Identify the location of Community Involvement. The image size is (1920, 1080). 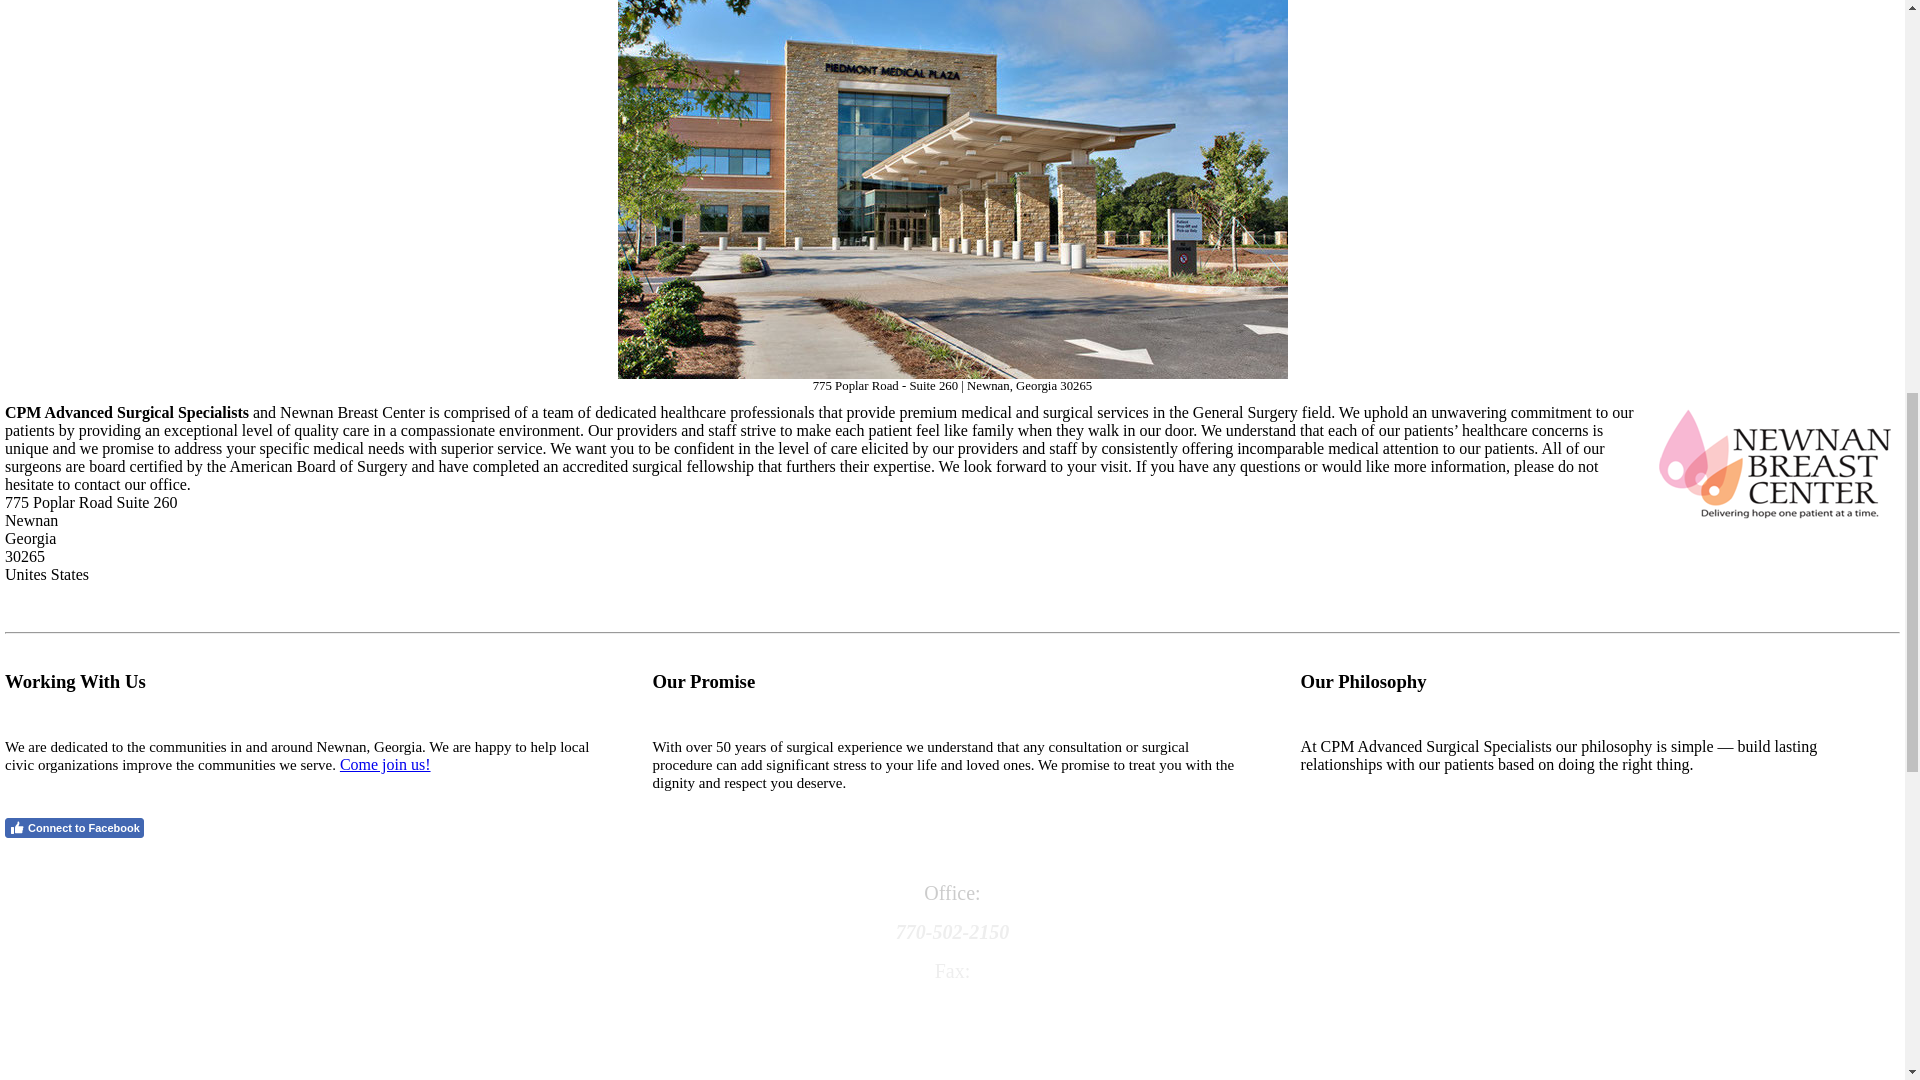
(384, 764).